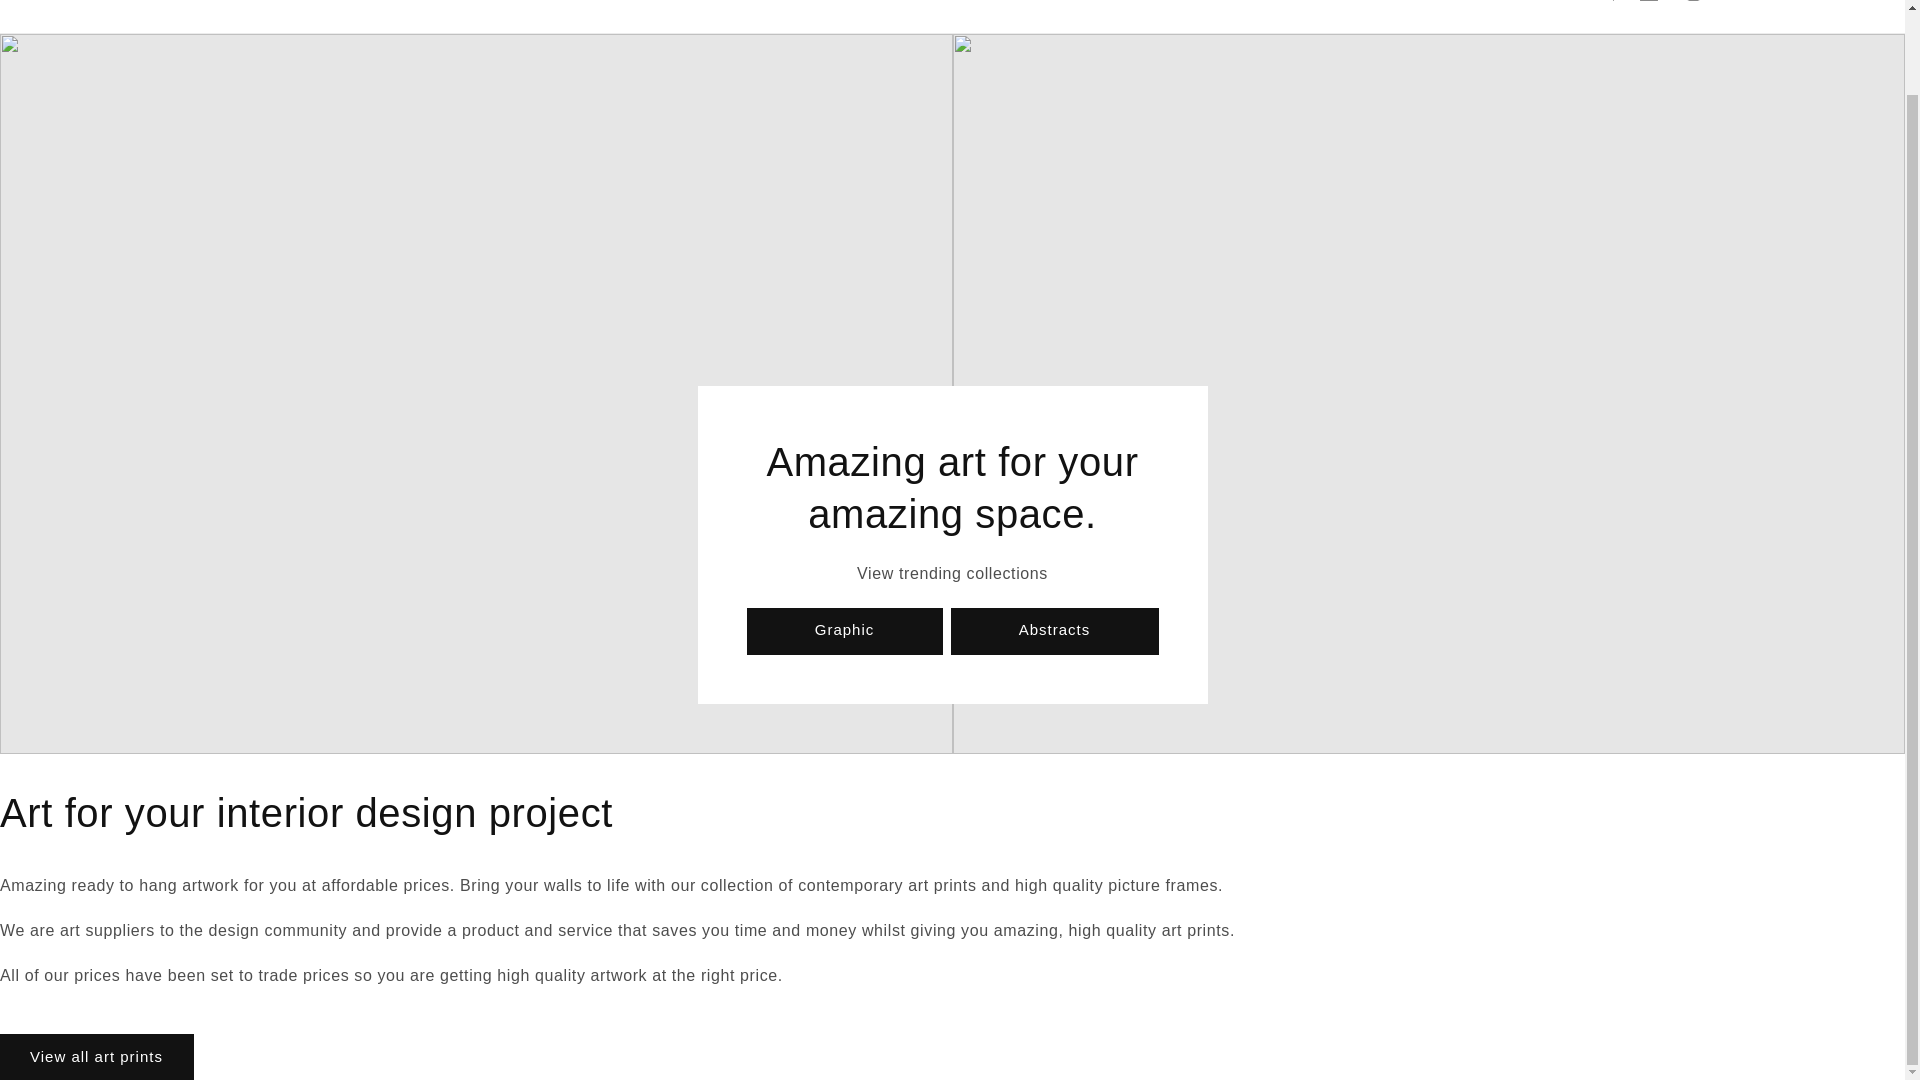 The image size is (1920, 1080). Describe the element at coordinates (536, 6) in the screenshot. I see `Gallery Walls` at that location.